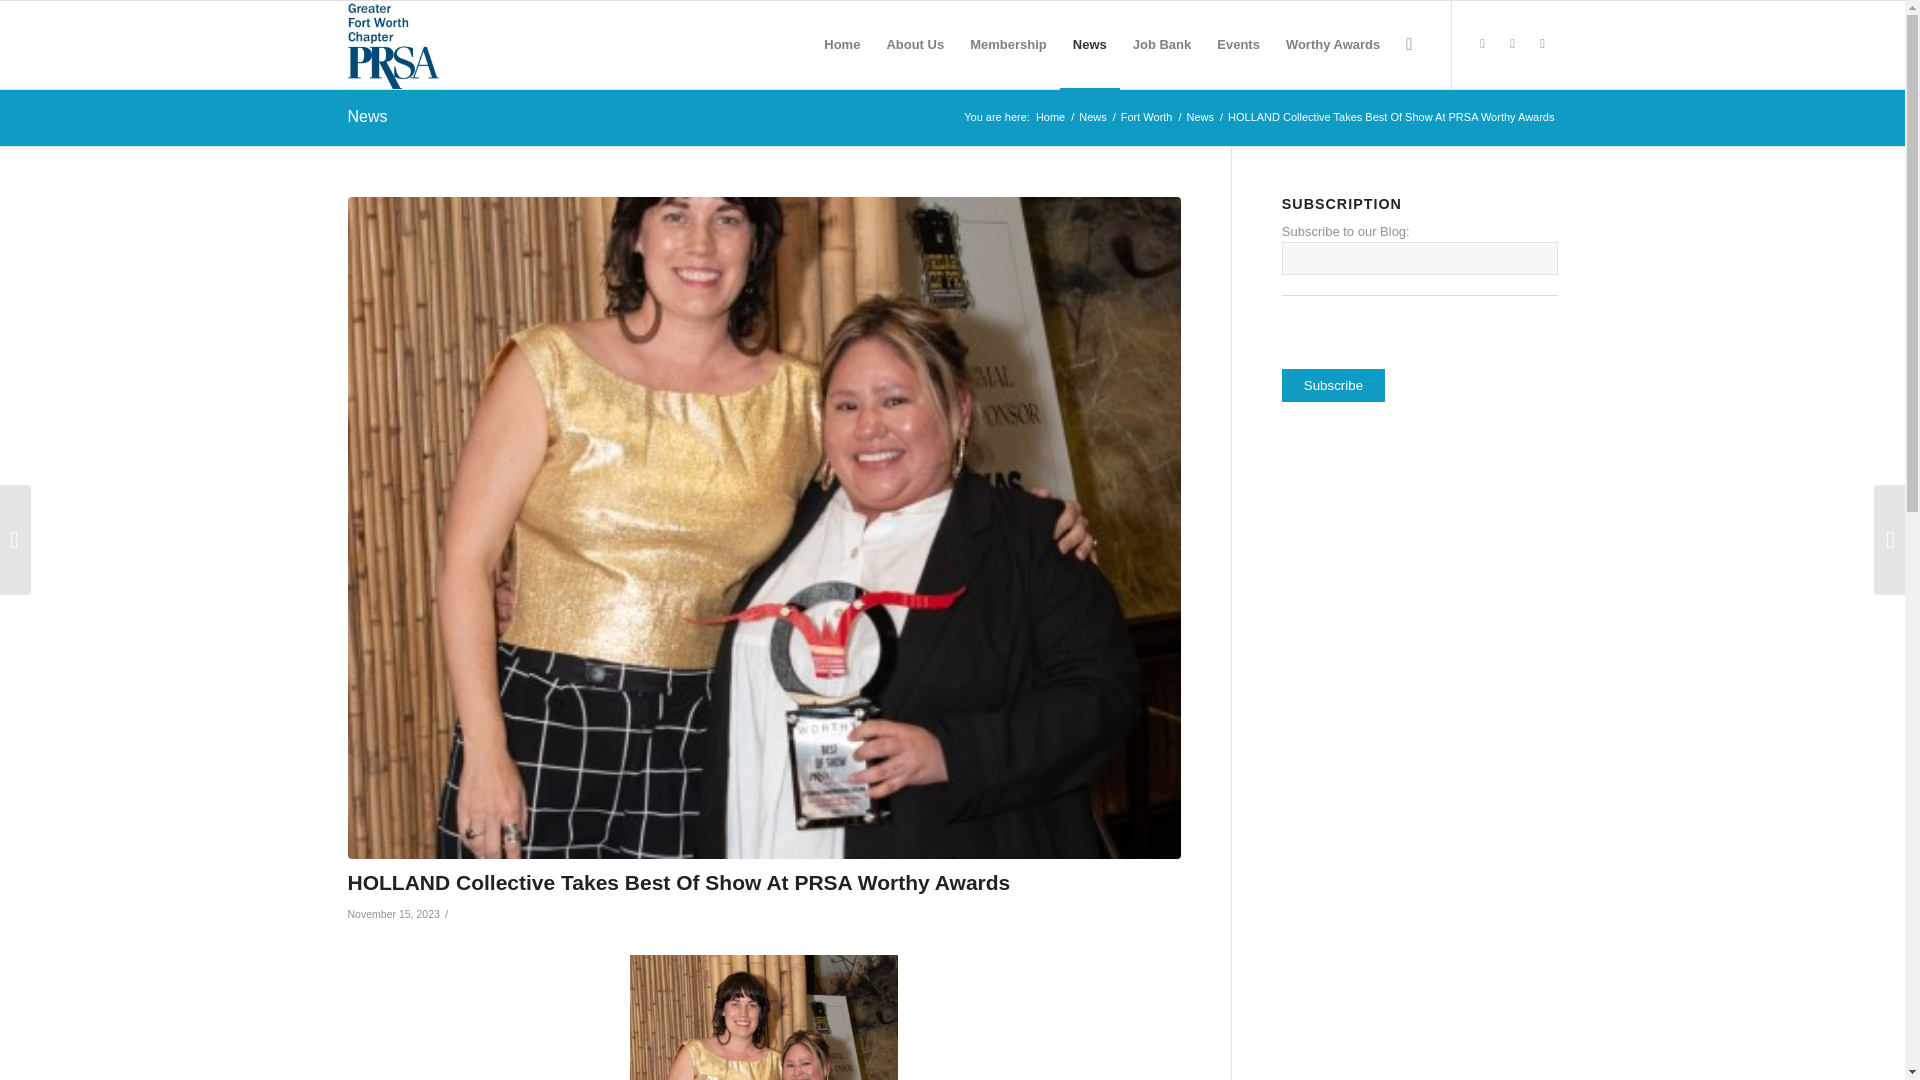  Describe the element at coordinates (1332, 44) in the screenshot. I see `Worthy Awards` at that location.